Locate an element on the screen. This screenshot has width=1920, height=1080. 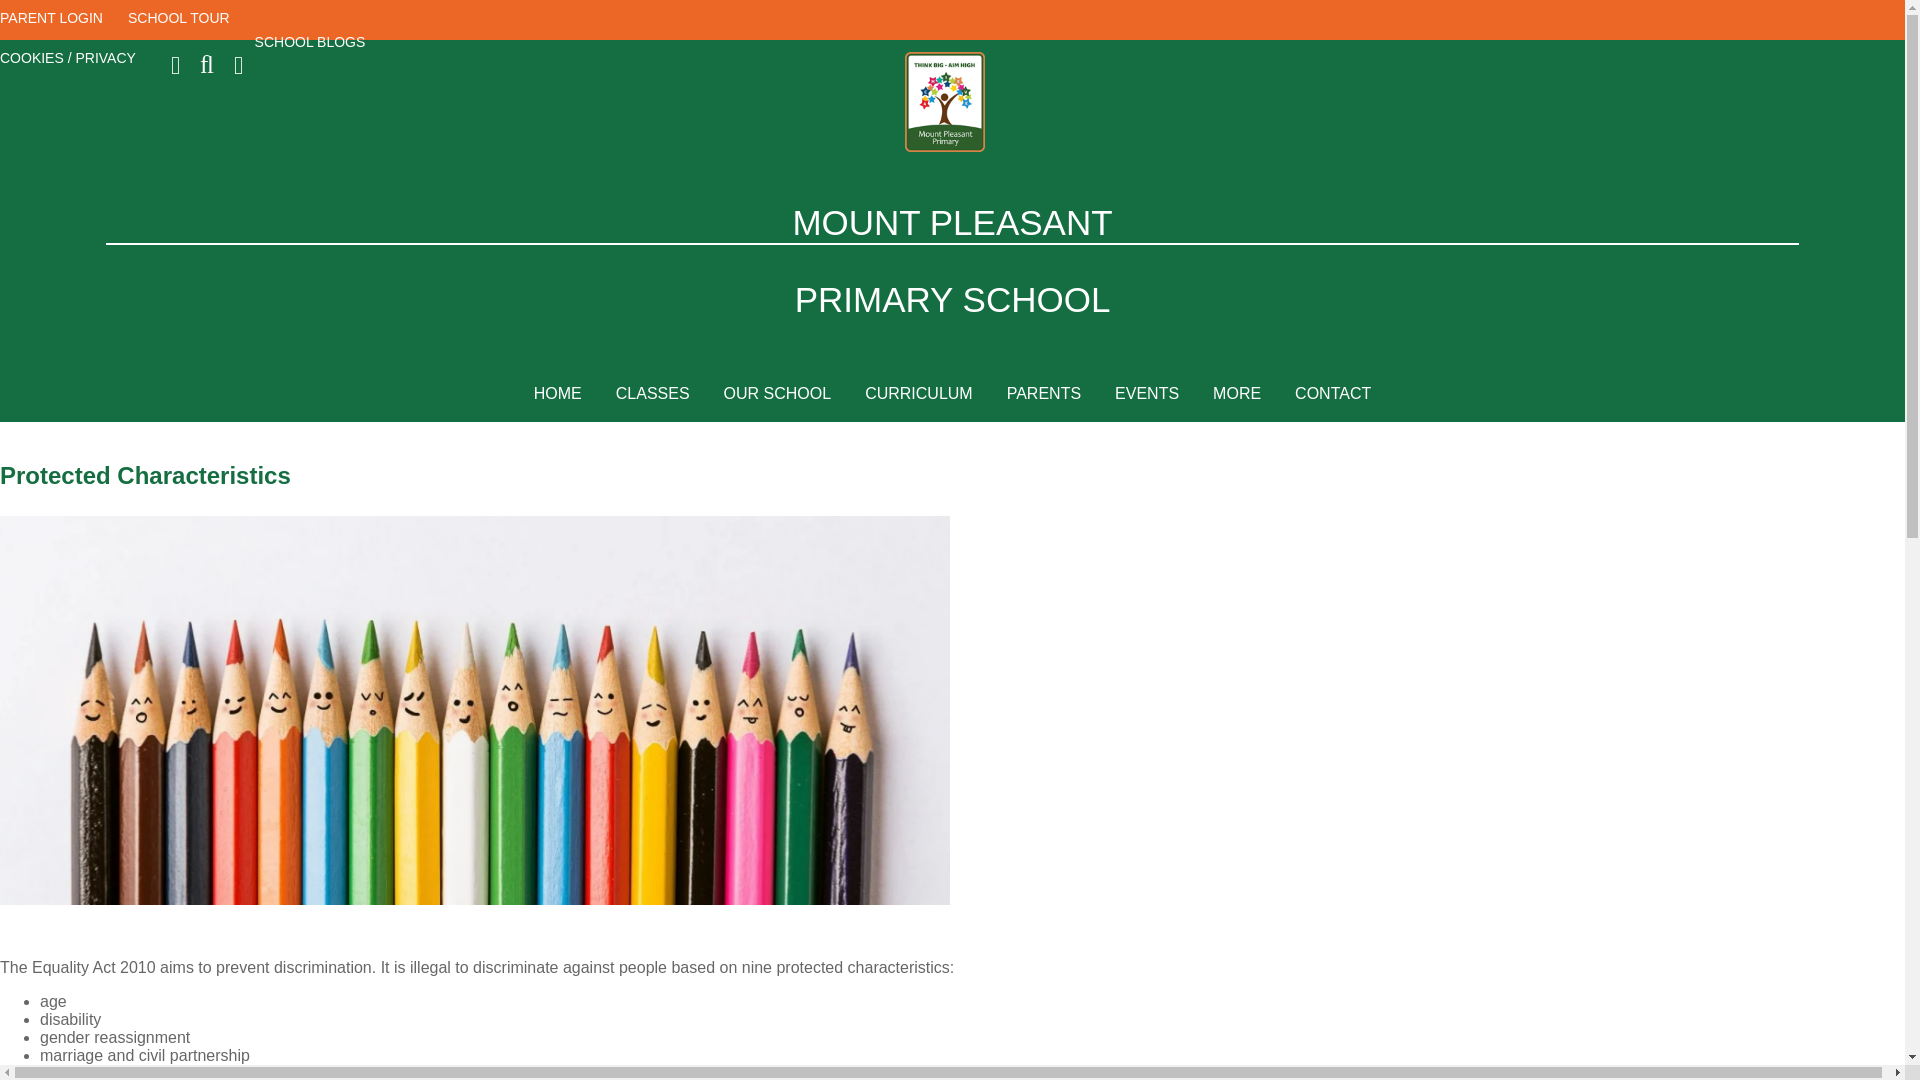
OUR SCHOOL is located at coordinates (777, 394).